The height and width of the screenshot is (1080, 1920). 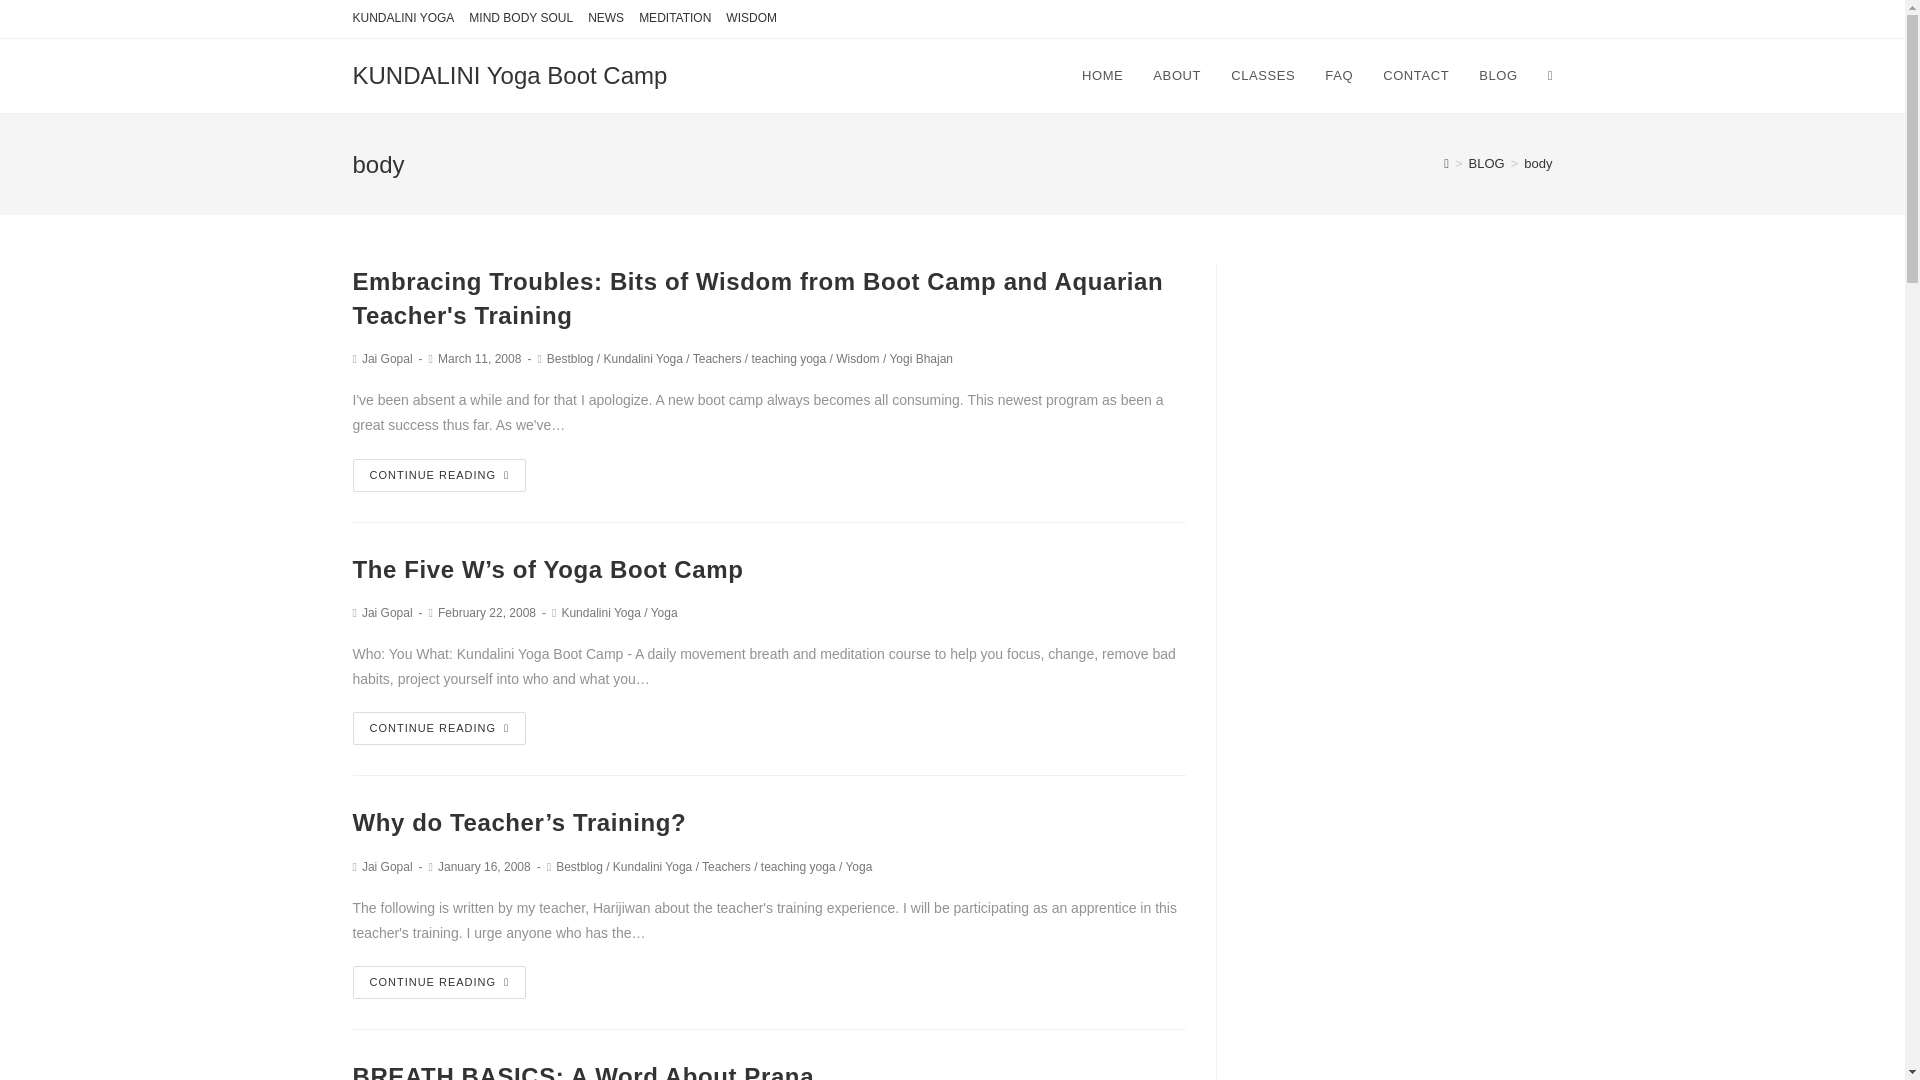 What do you see at coordinates (1102, 76) in the screenshot?
I see `HOME` at bounding box center [1102, 76].